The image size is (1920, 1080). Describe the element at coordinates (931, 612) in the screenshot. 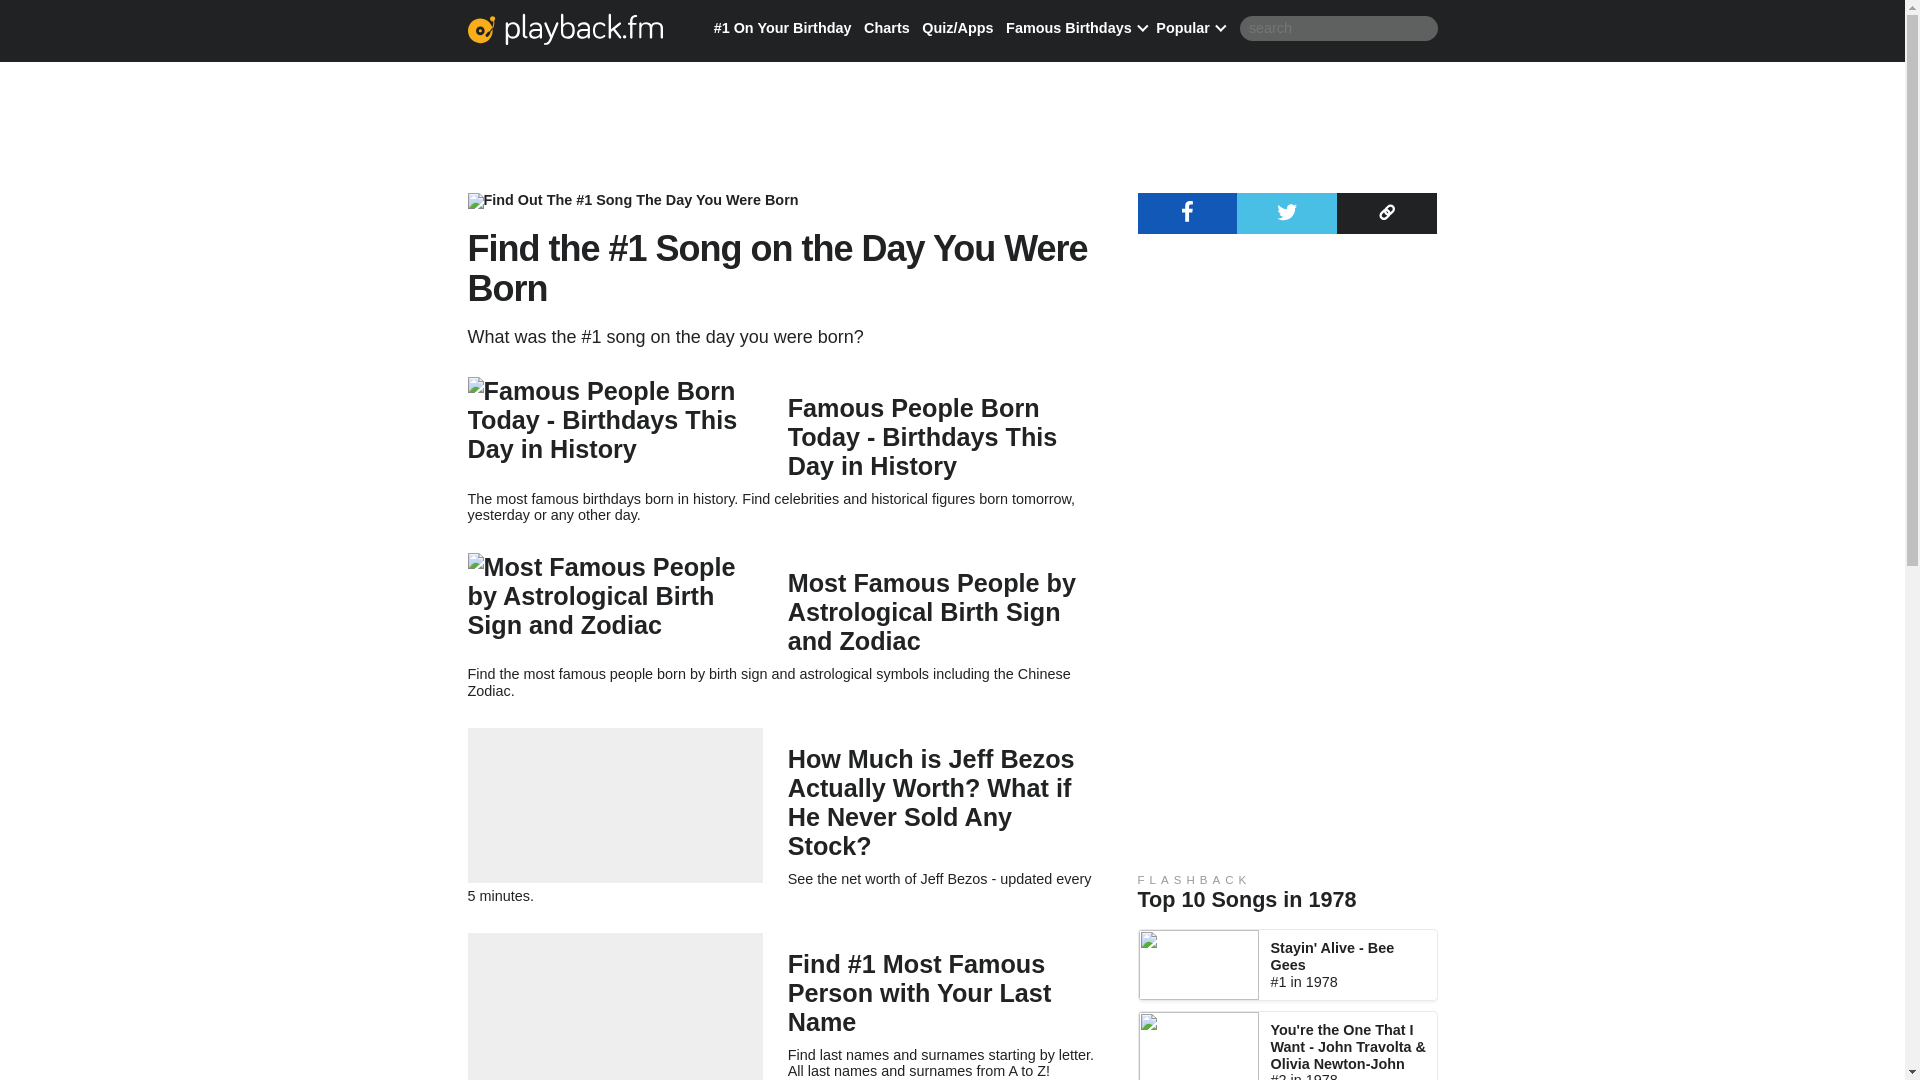

I see `Most Famous People by Astrological Birth Sign and Zodiac` at that location.